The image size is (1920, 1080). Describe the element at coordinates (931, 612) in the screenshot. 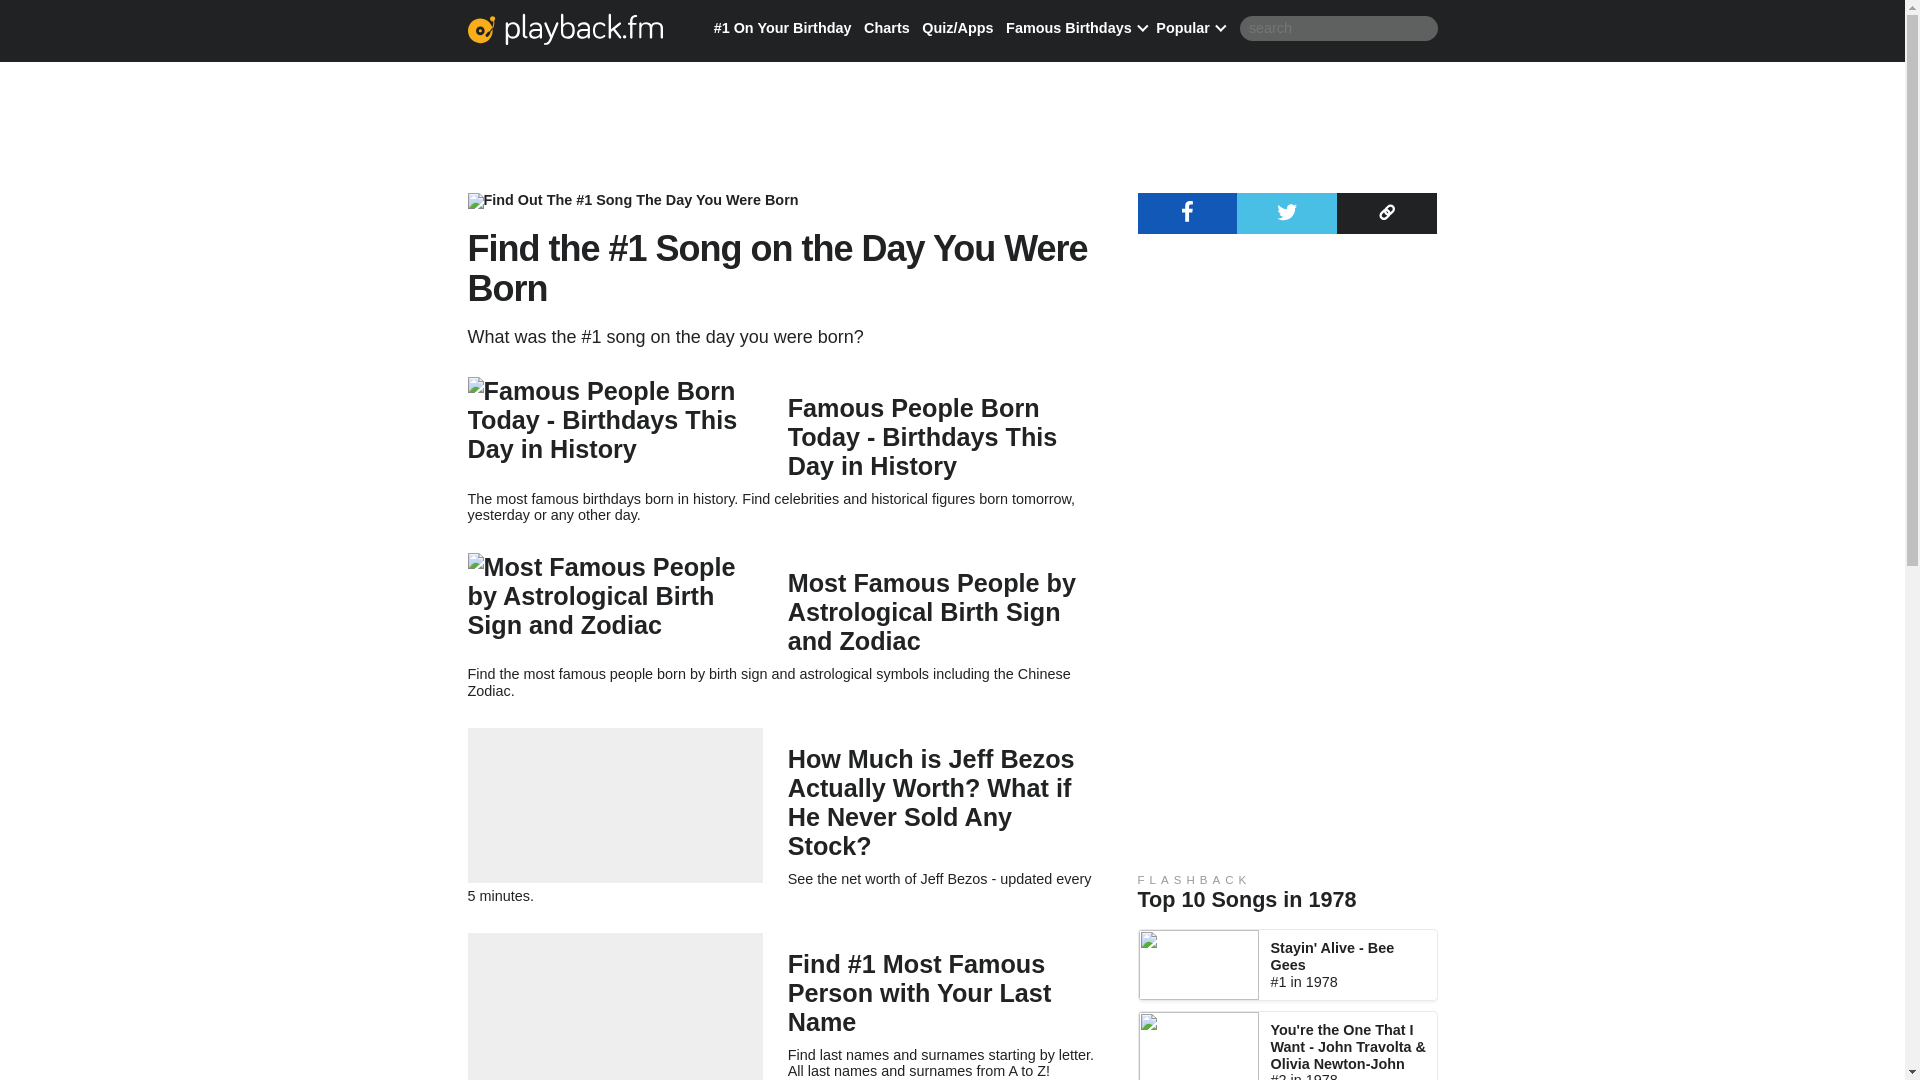

I see `Most Famous People by Astrological Birth Sign and Zodiac` at that location.